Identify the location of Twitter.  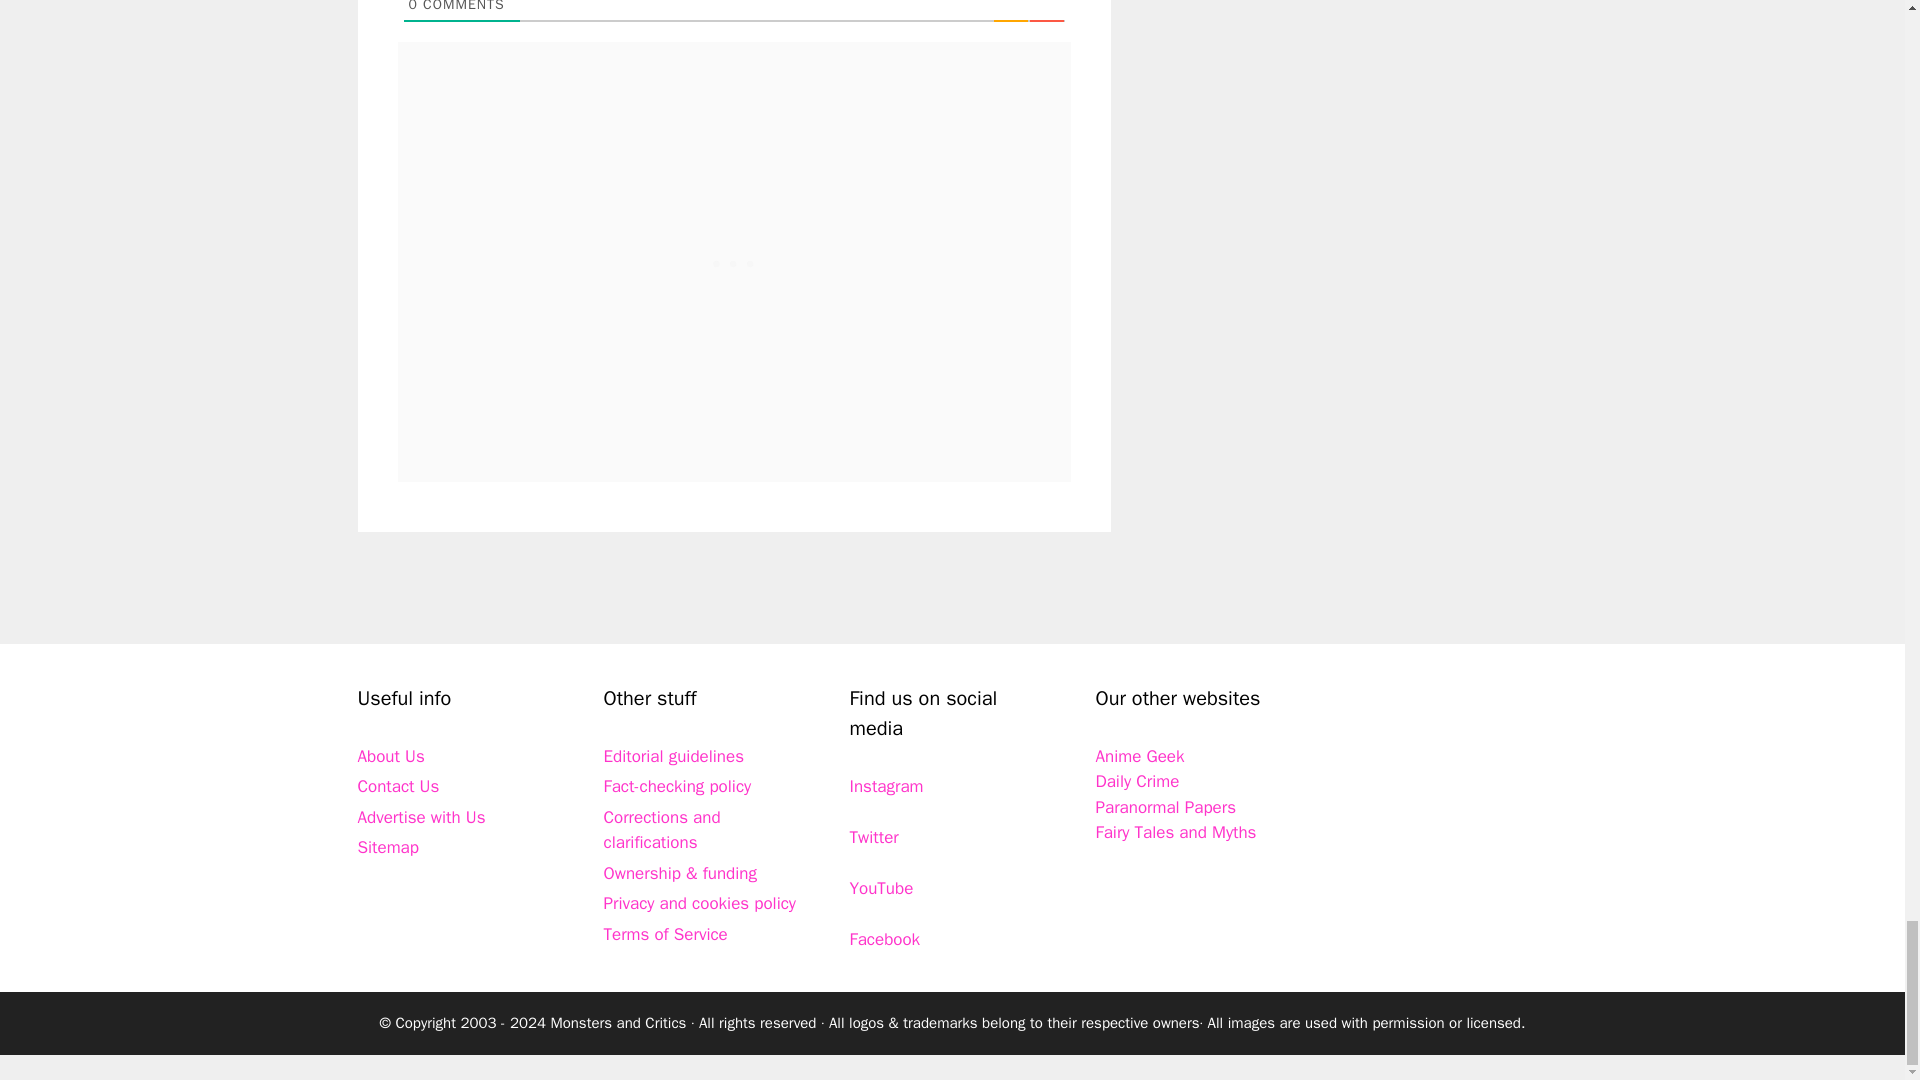
(874, 837).